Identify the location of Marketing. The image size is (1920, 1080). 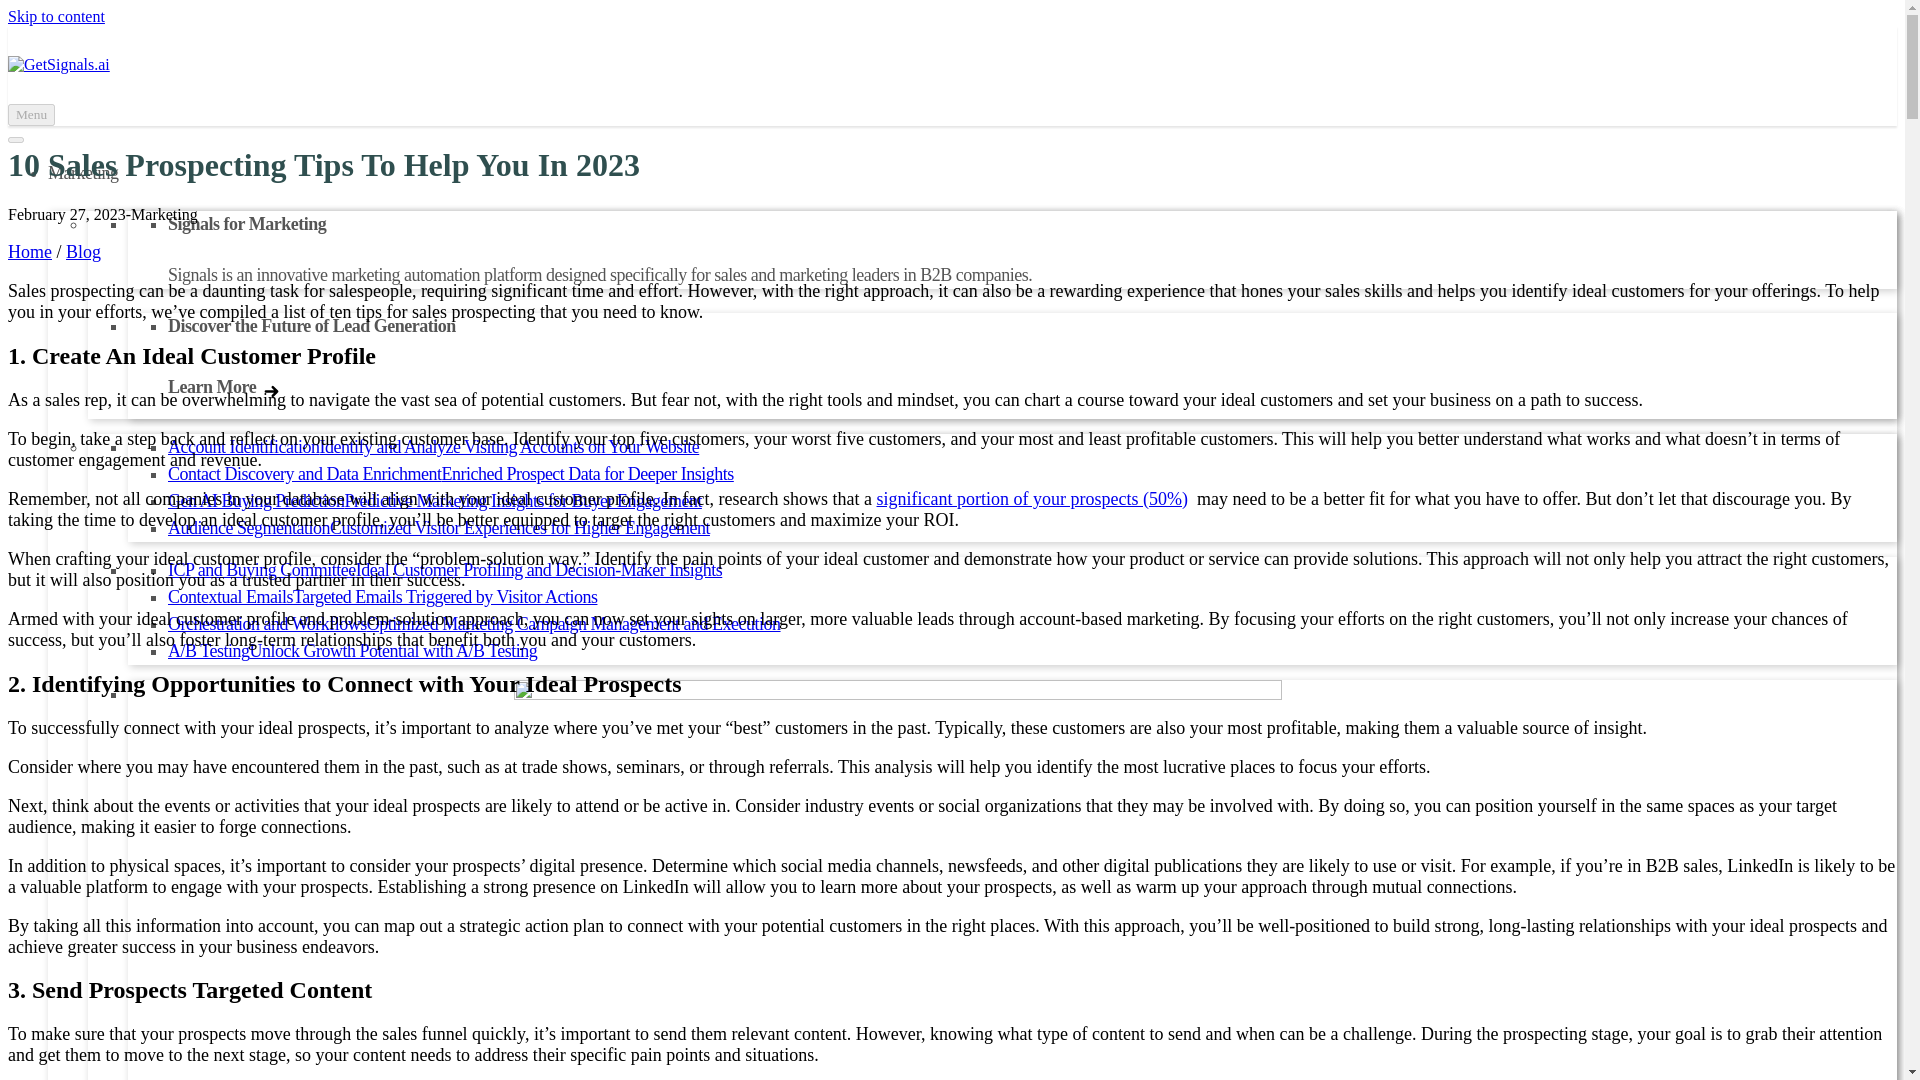
(82, 172).